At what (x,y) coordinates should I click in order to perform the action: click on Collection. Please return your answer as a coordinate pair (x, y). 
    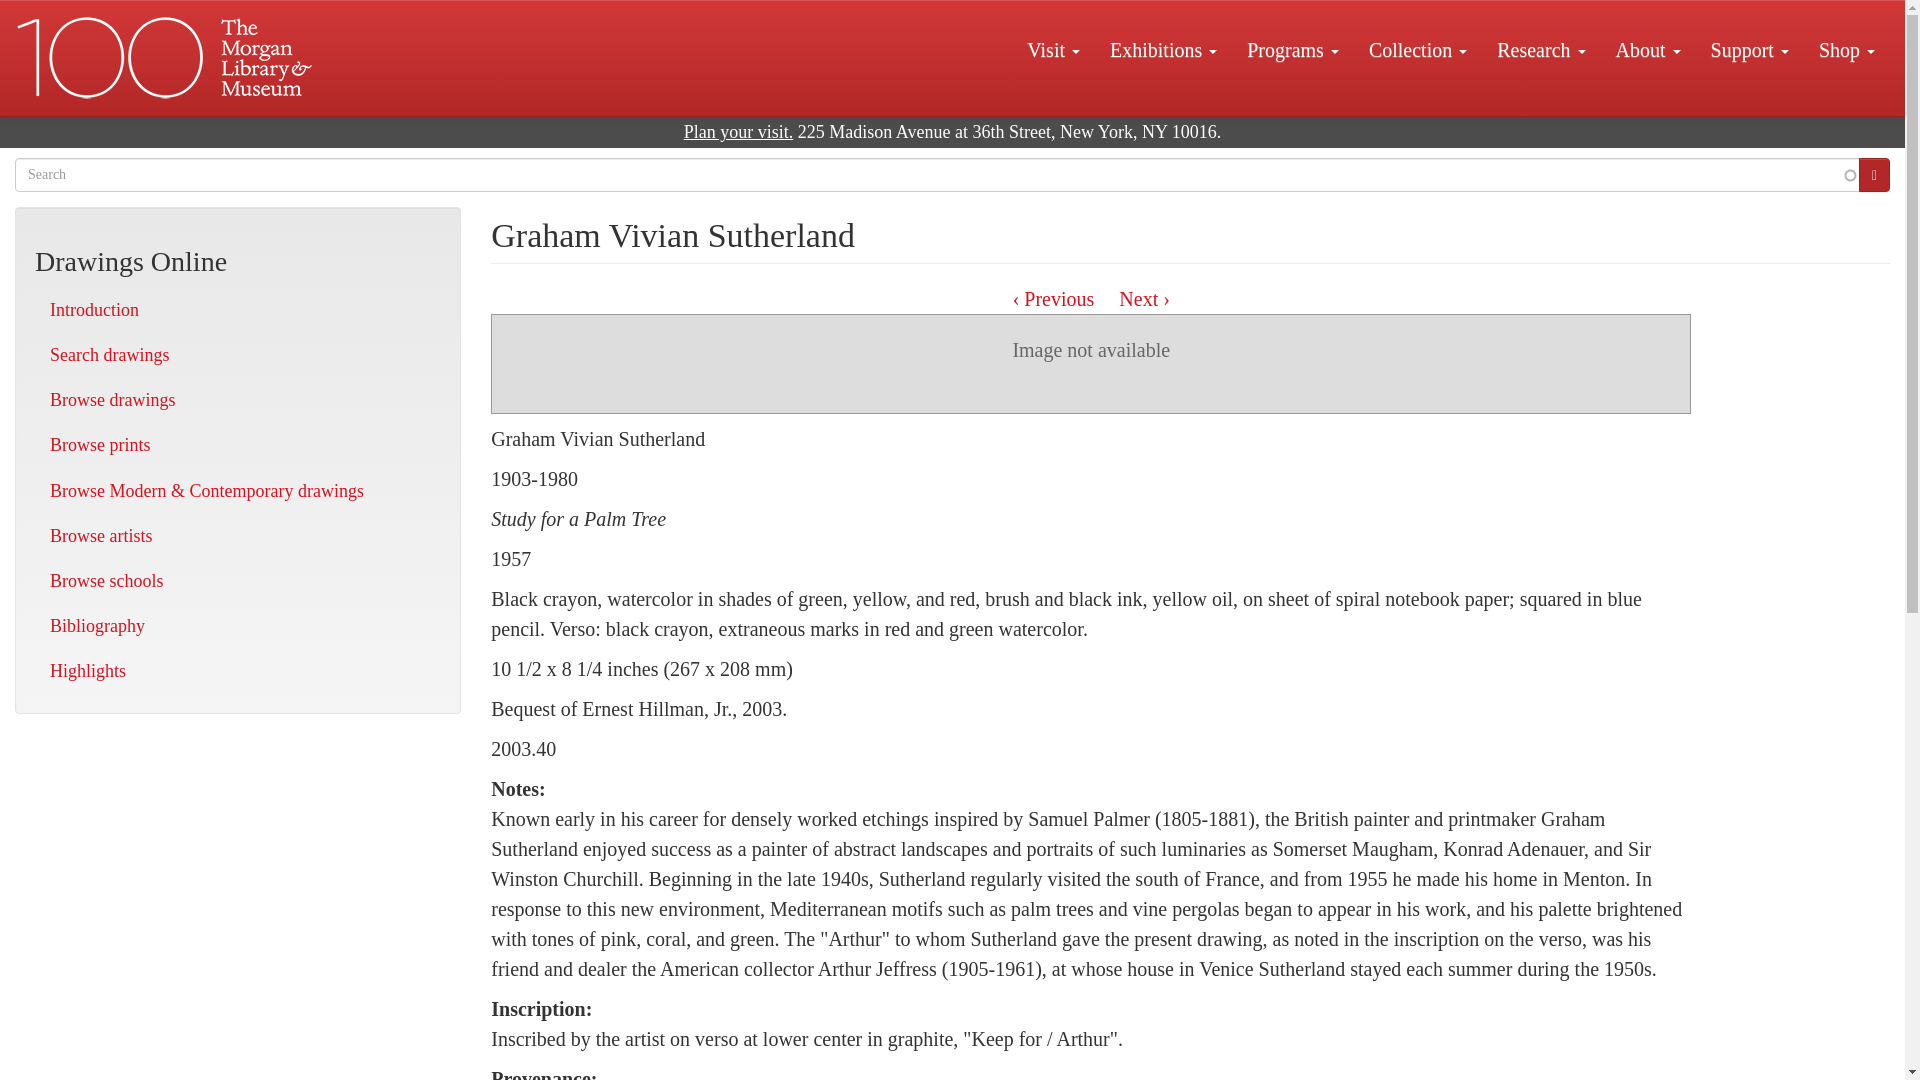
    Looking at the image, I should click on (1418, 49).